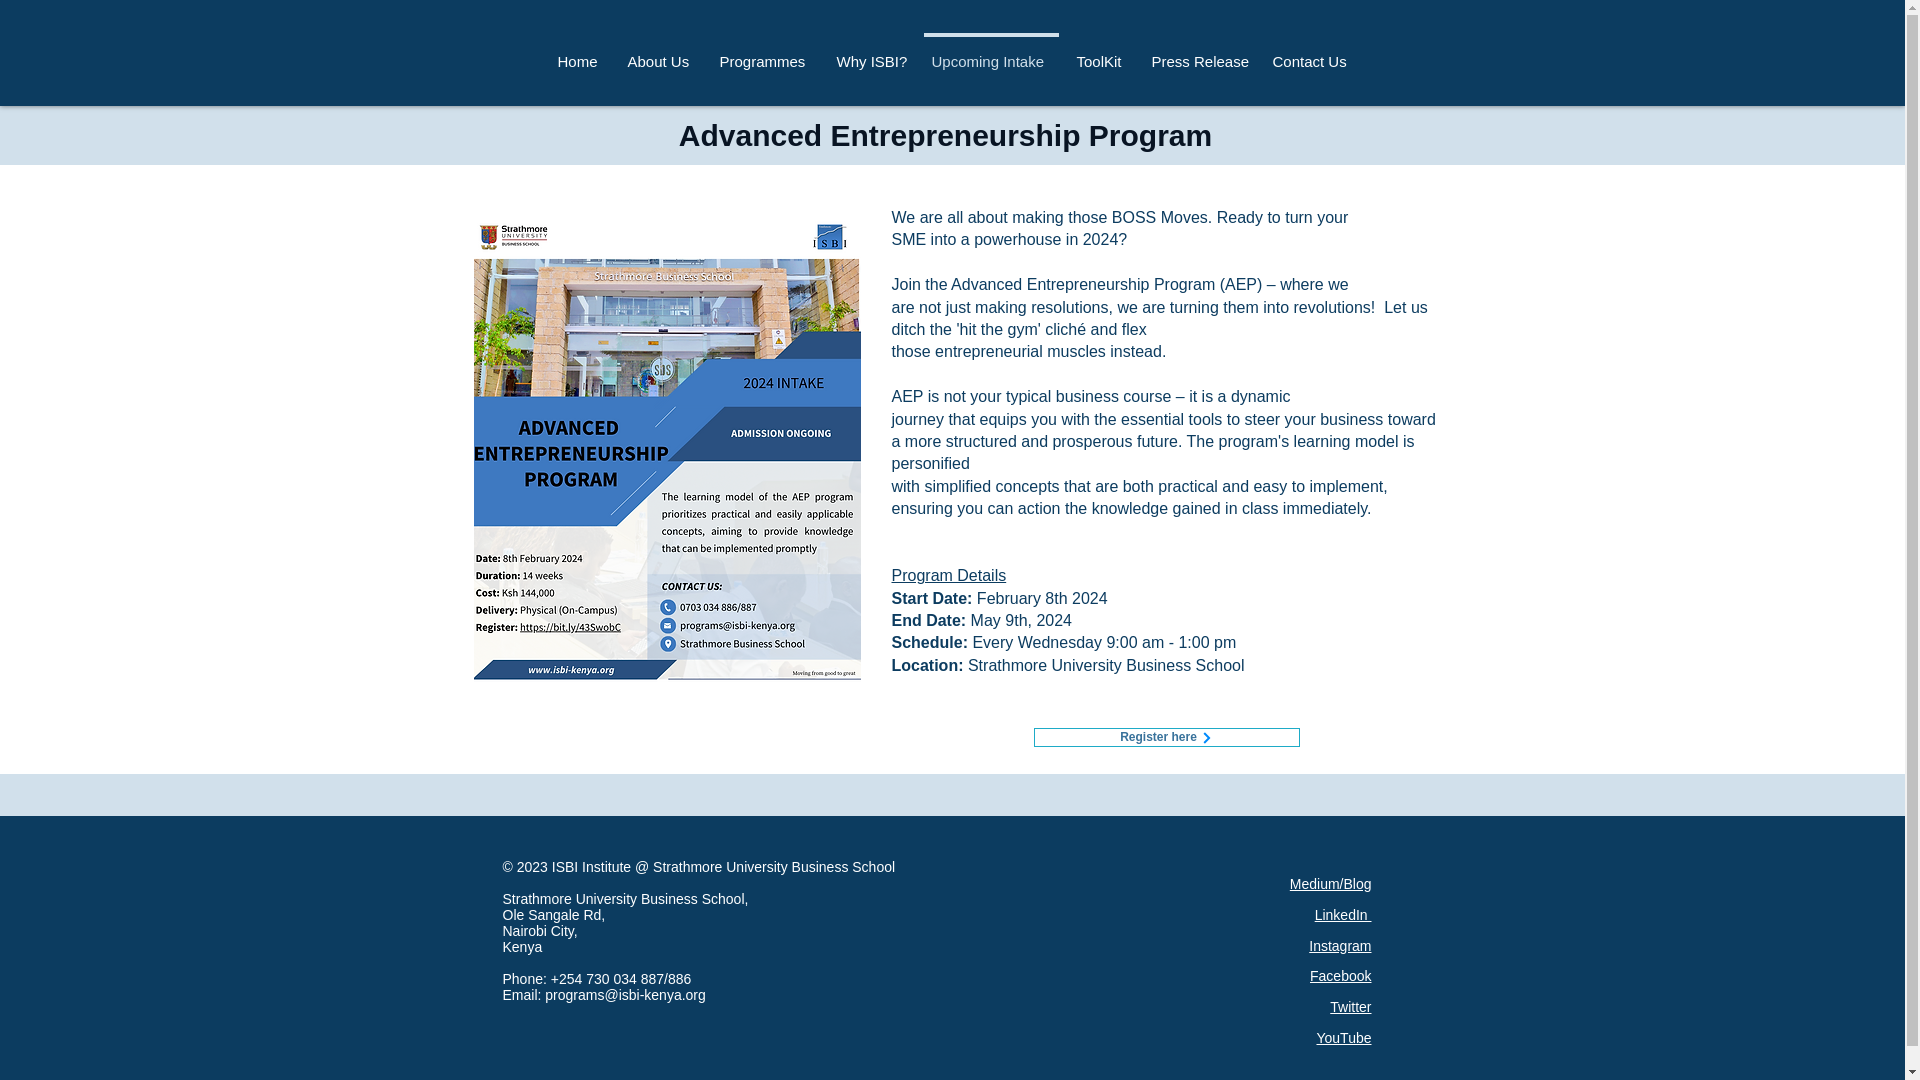 Image resolution: width=1920 pixels, height=1080 pixels. Describe the element at coordinates (1344, 915) in the screenshot. I see `LinkedIn ` at that location.